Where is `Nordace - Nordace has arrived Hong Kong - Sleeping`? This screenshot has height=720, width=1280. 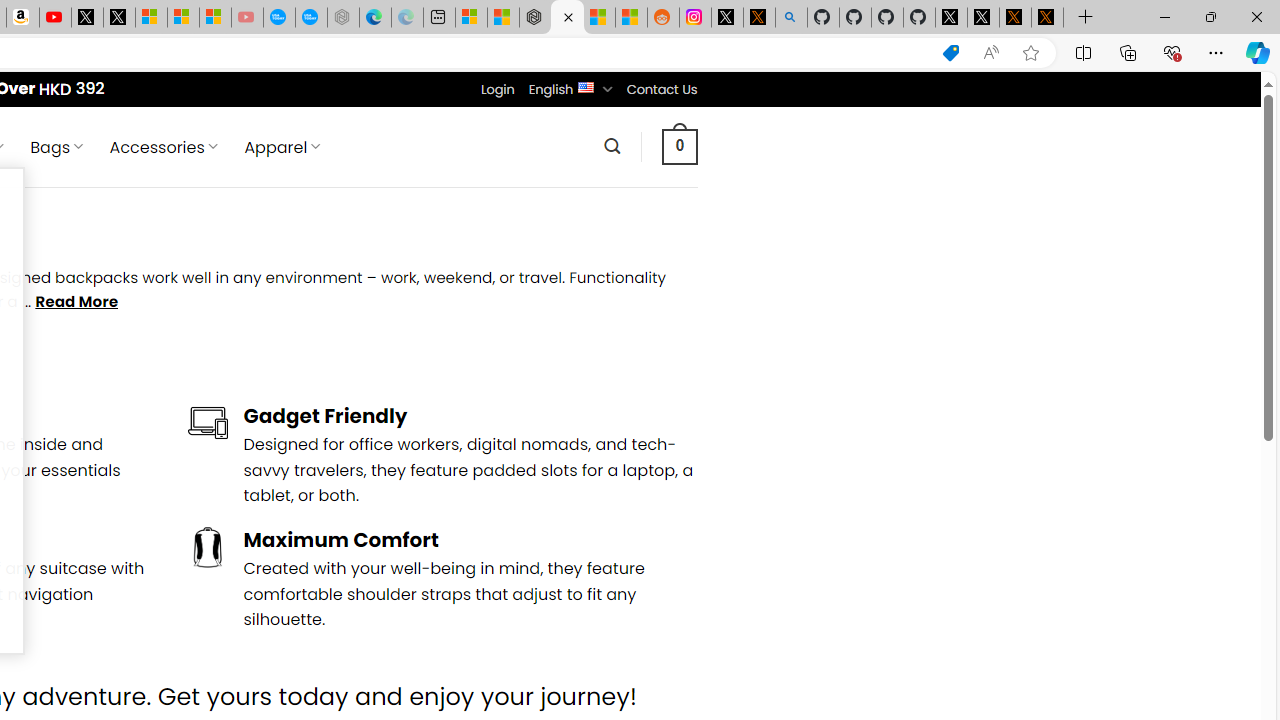 Nordace - Nordace has arrived Hong Kong - Sleeping is located at coordinates (343, 18).